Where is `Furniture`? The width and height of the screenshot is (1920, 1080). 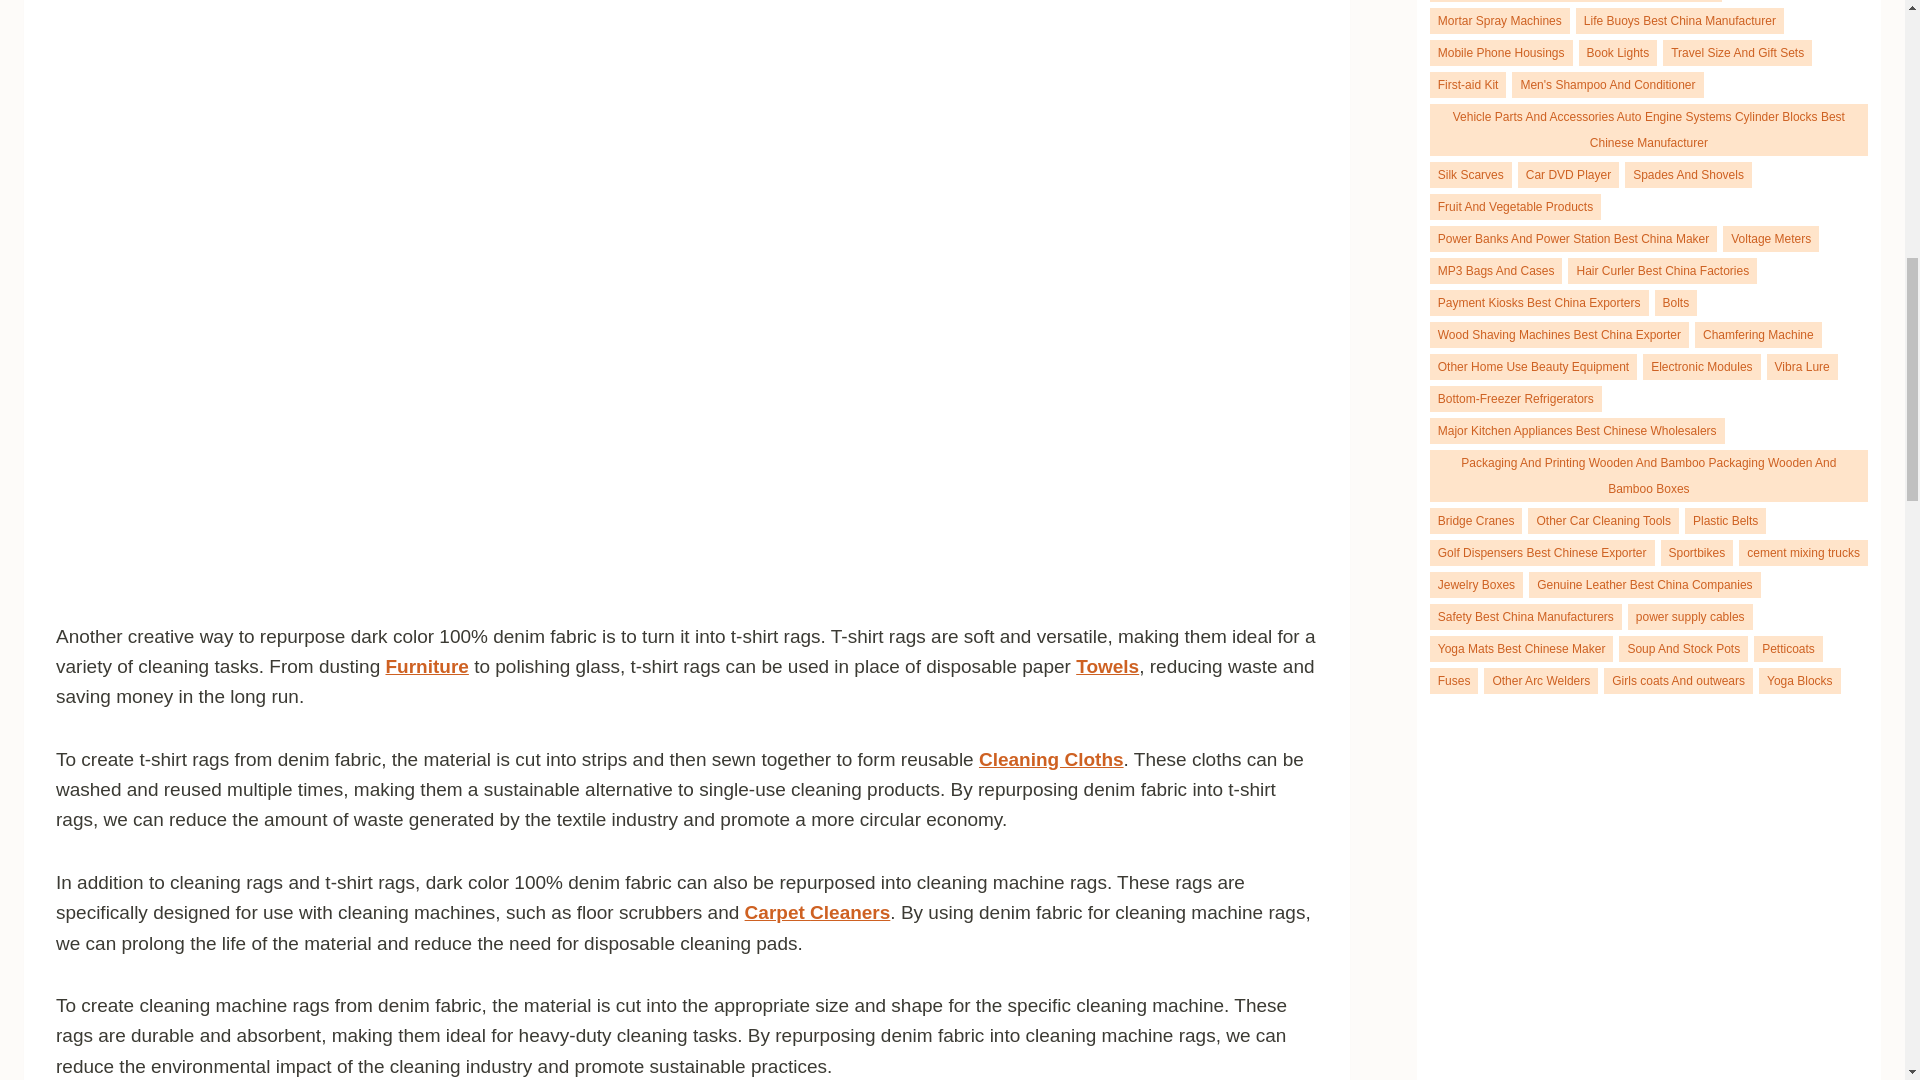 Furniture is located at coordinates (426, 666).